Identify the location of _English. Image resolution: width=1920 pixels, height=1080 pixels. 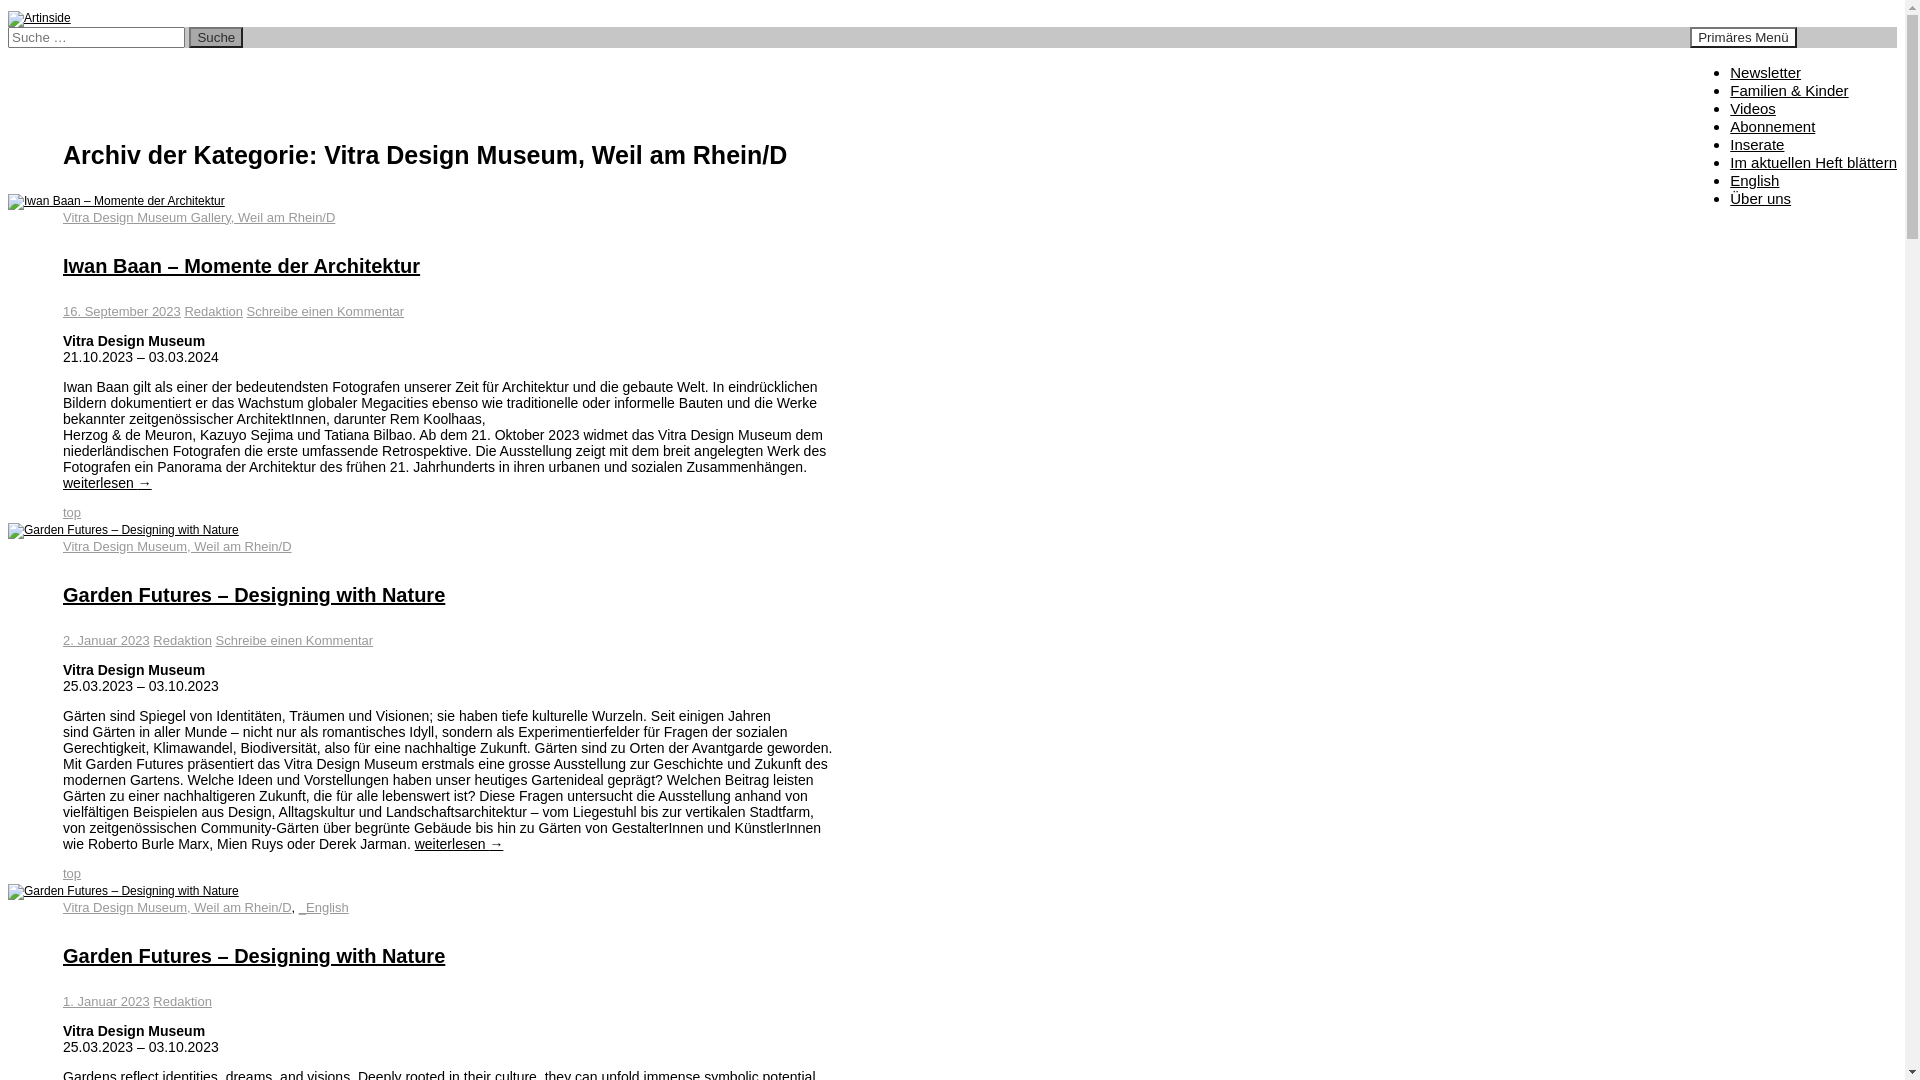
(324, 908).